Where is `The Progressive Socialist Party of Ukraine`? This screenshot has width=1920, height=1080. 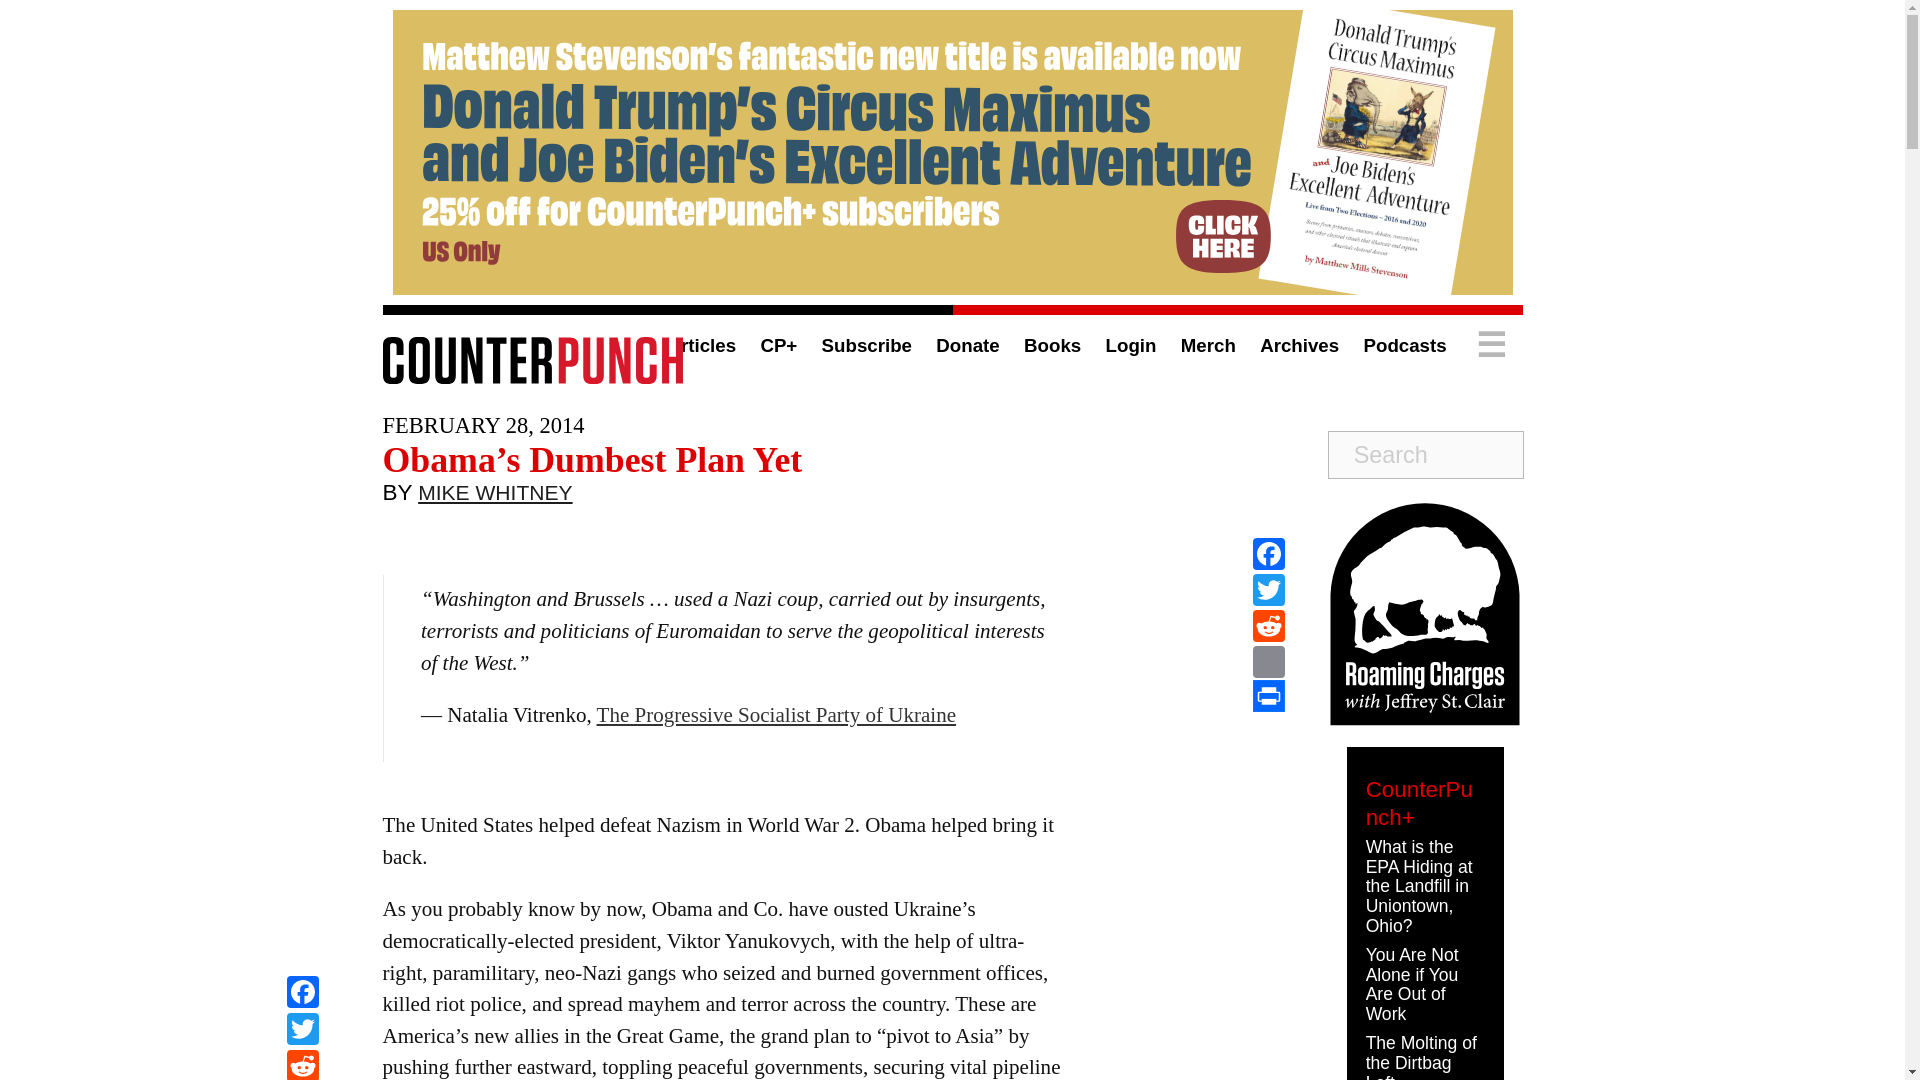 The Progressive Socialist Party of Ukraine is located at coordinates (776, 714).